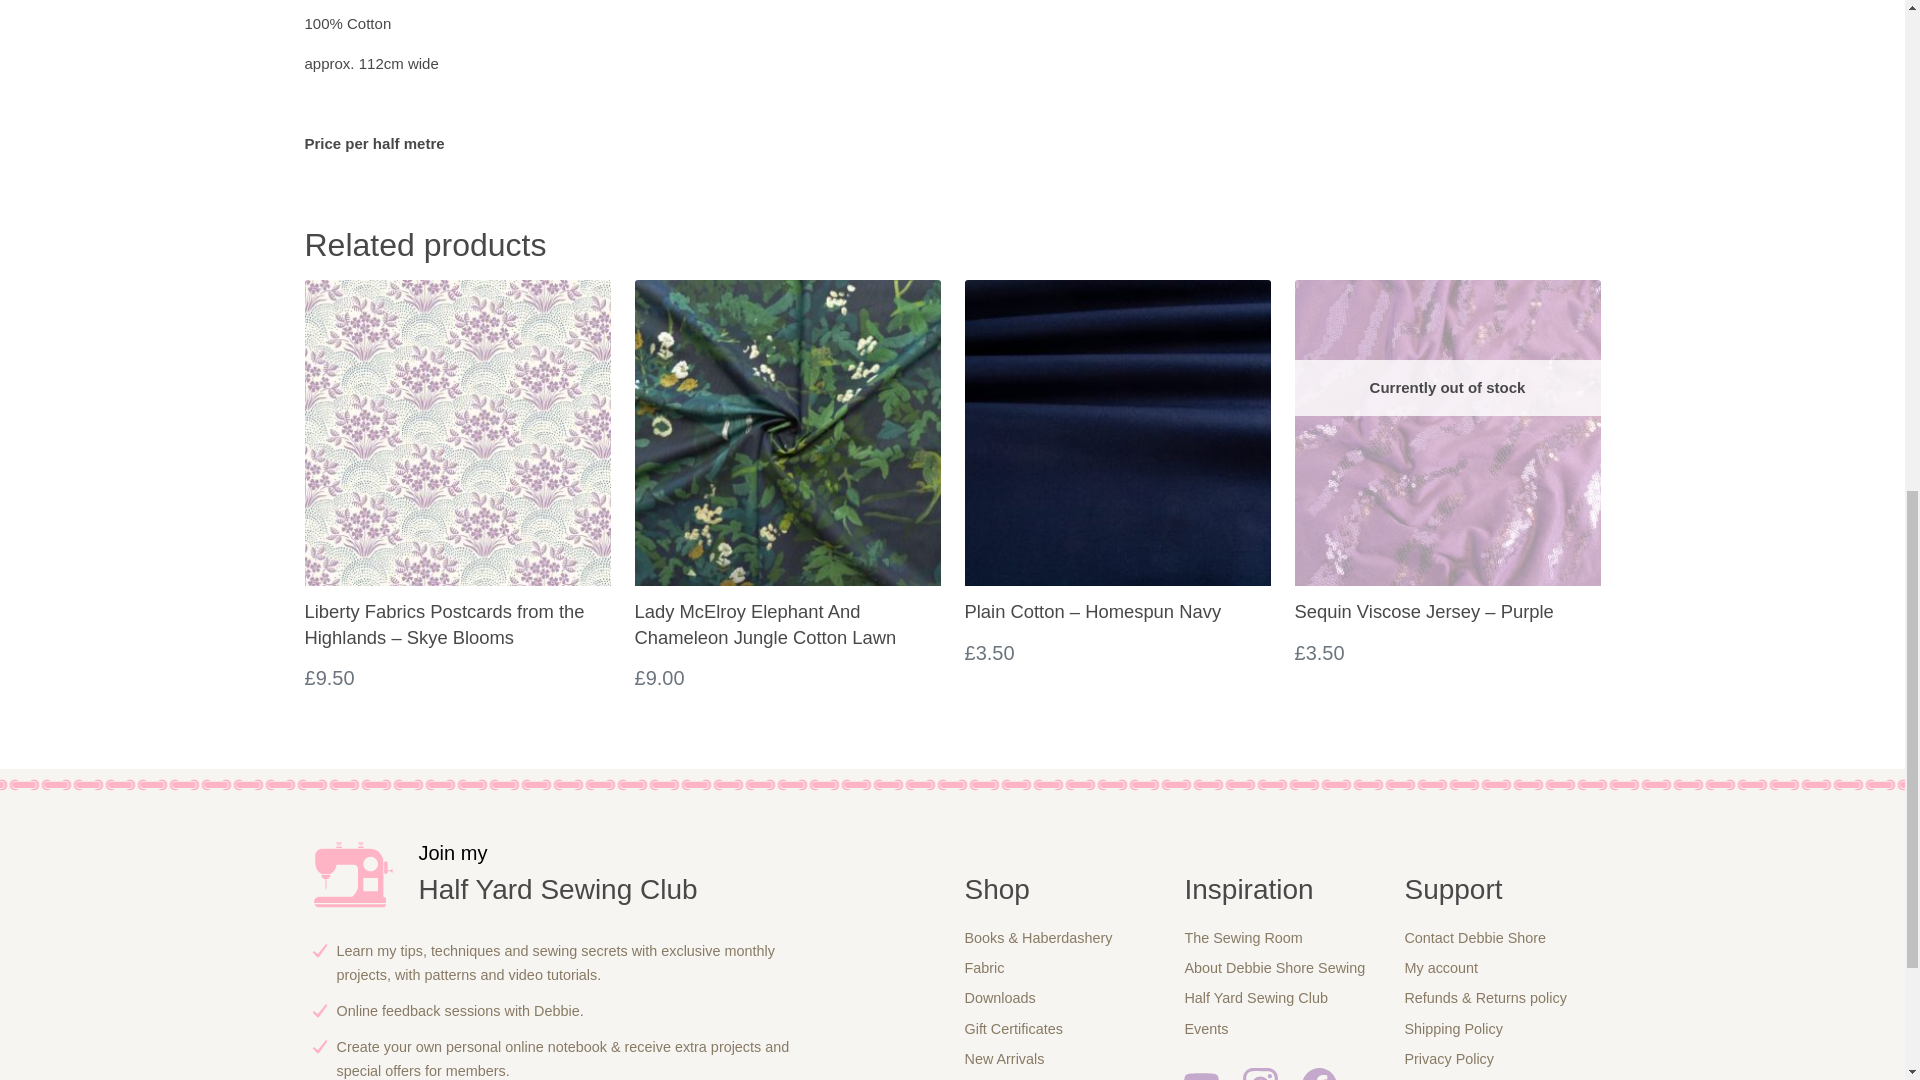 This screenshot has height=1080, width=1920. I want to click on YouTube, so click(1202, 1074).